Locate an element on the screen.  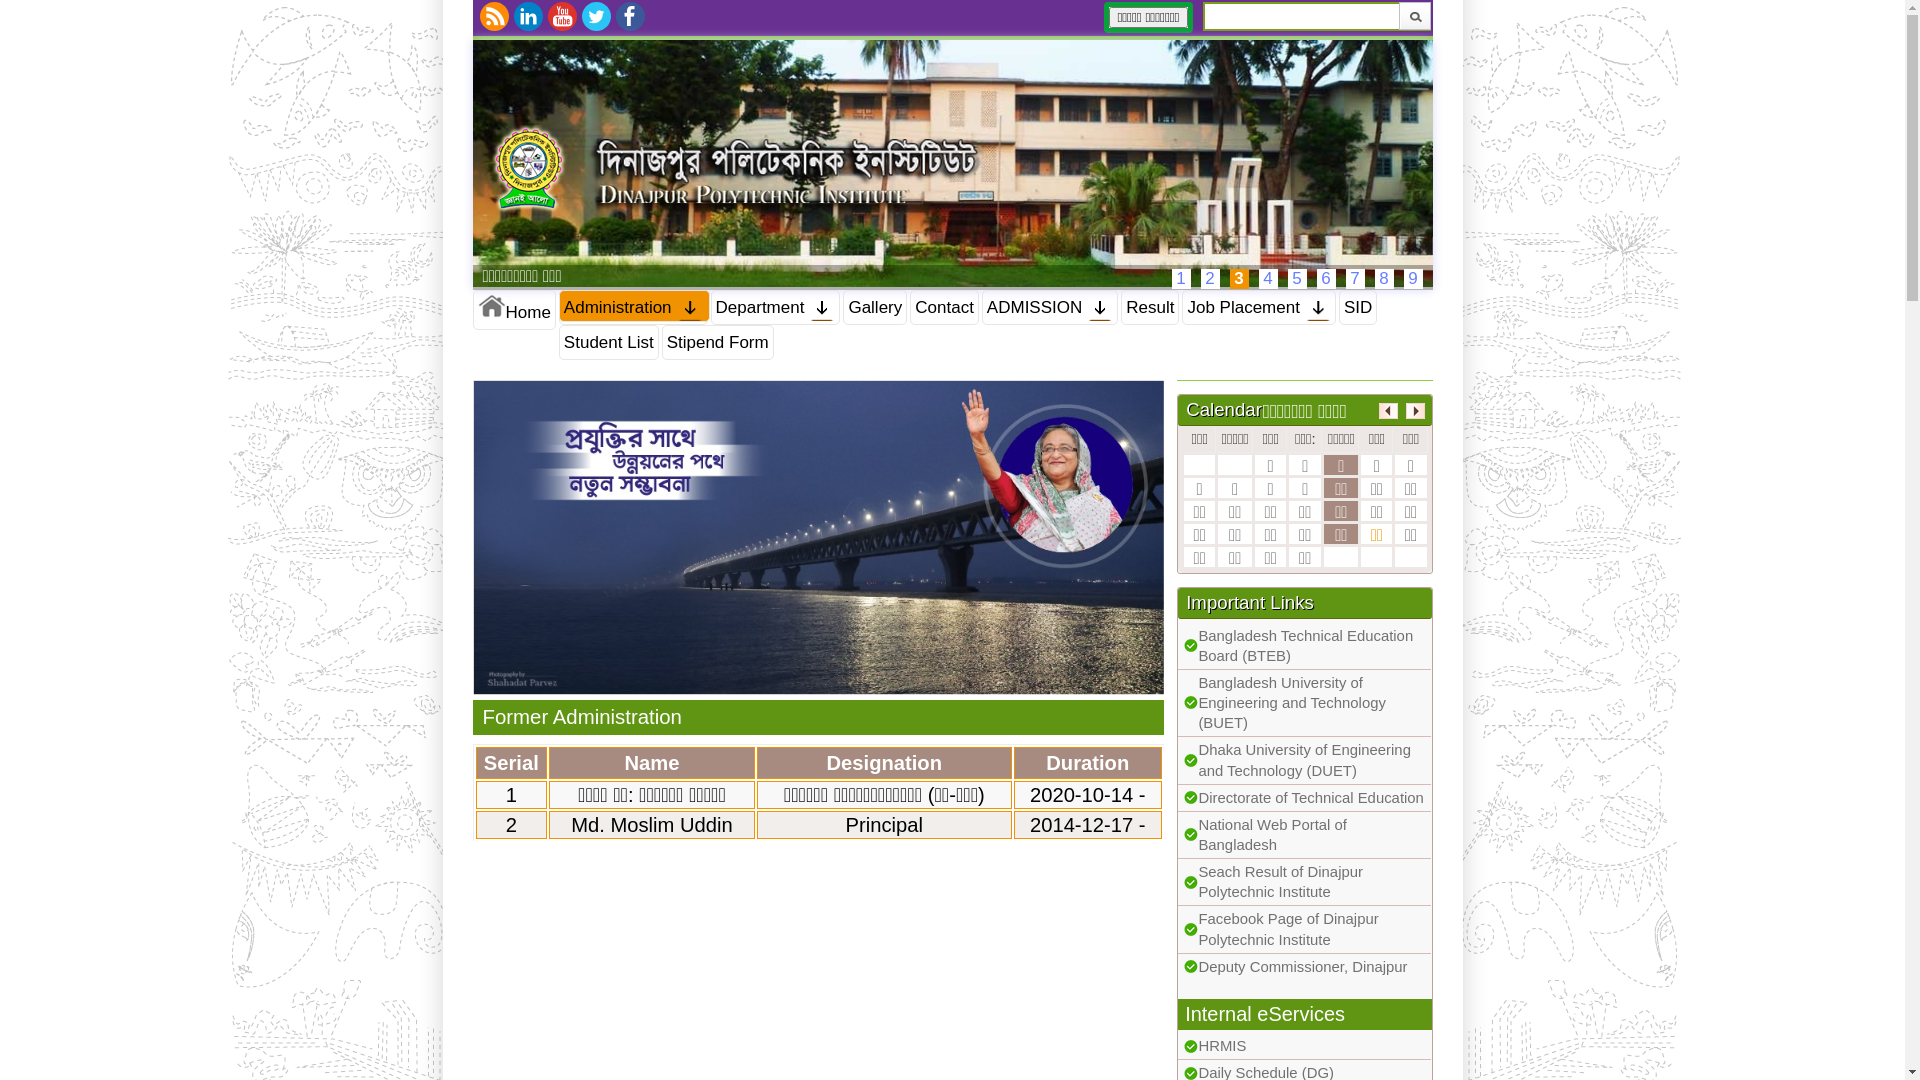
2 is located at coordinates (1210, 279).